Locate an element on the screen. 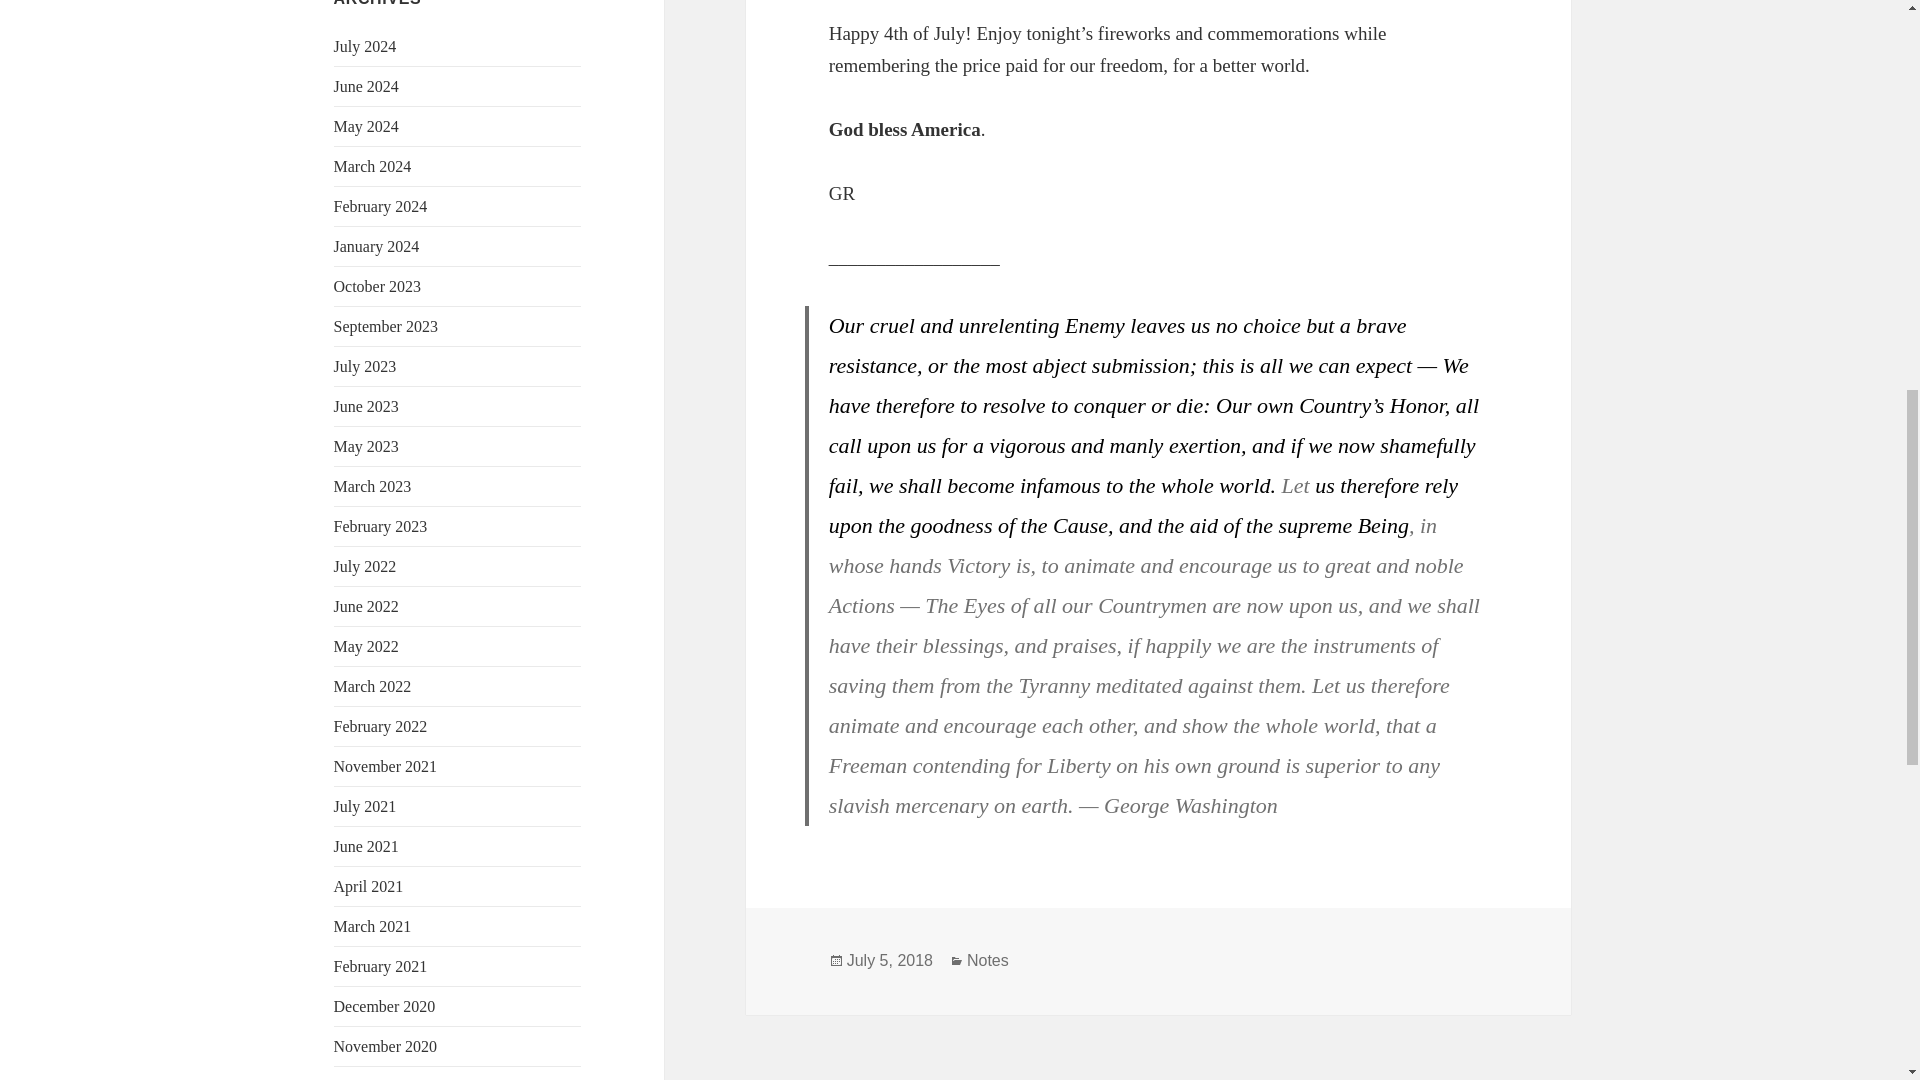 The height and width of the screenshot is (1080, 1920). February 2023 is located at coordinates (381, 526).